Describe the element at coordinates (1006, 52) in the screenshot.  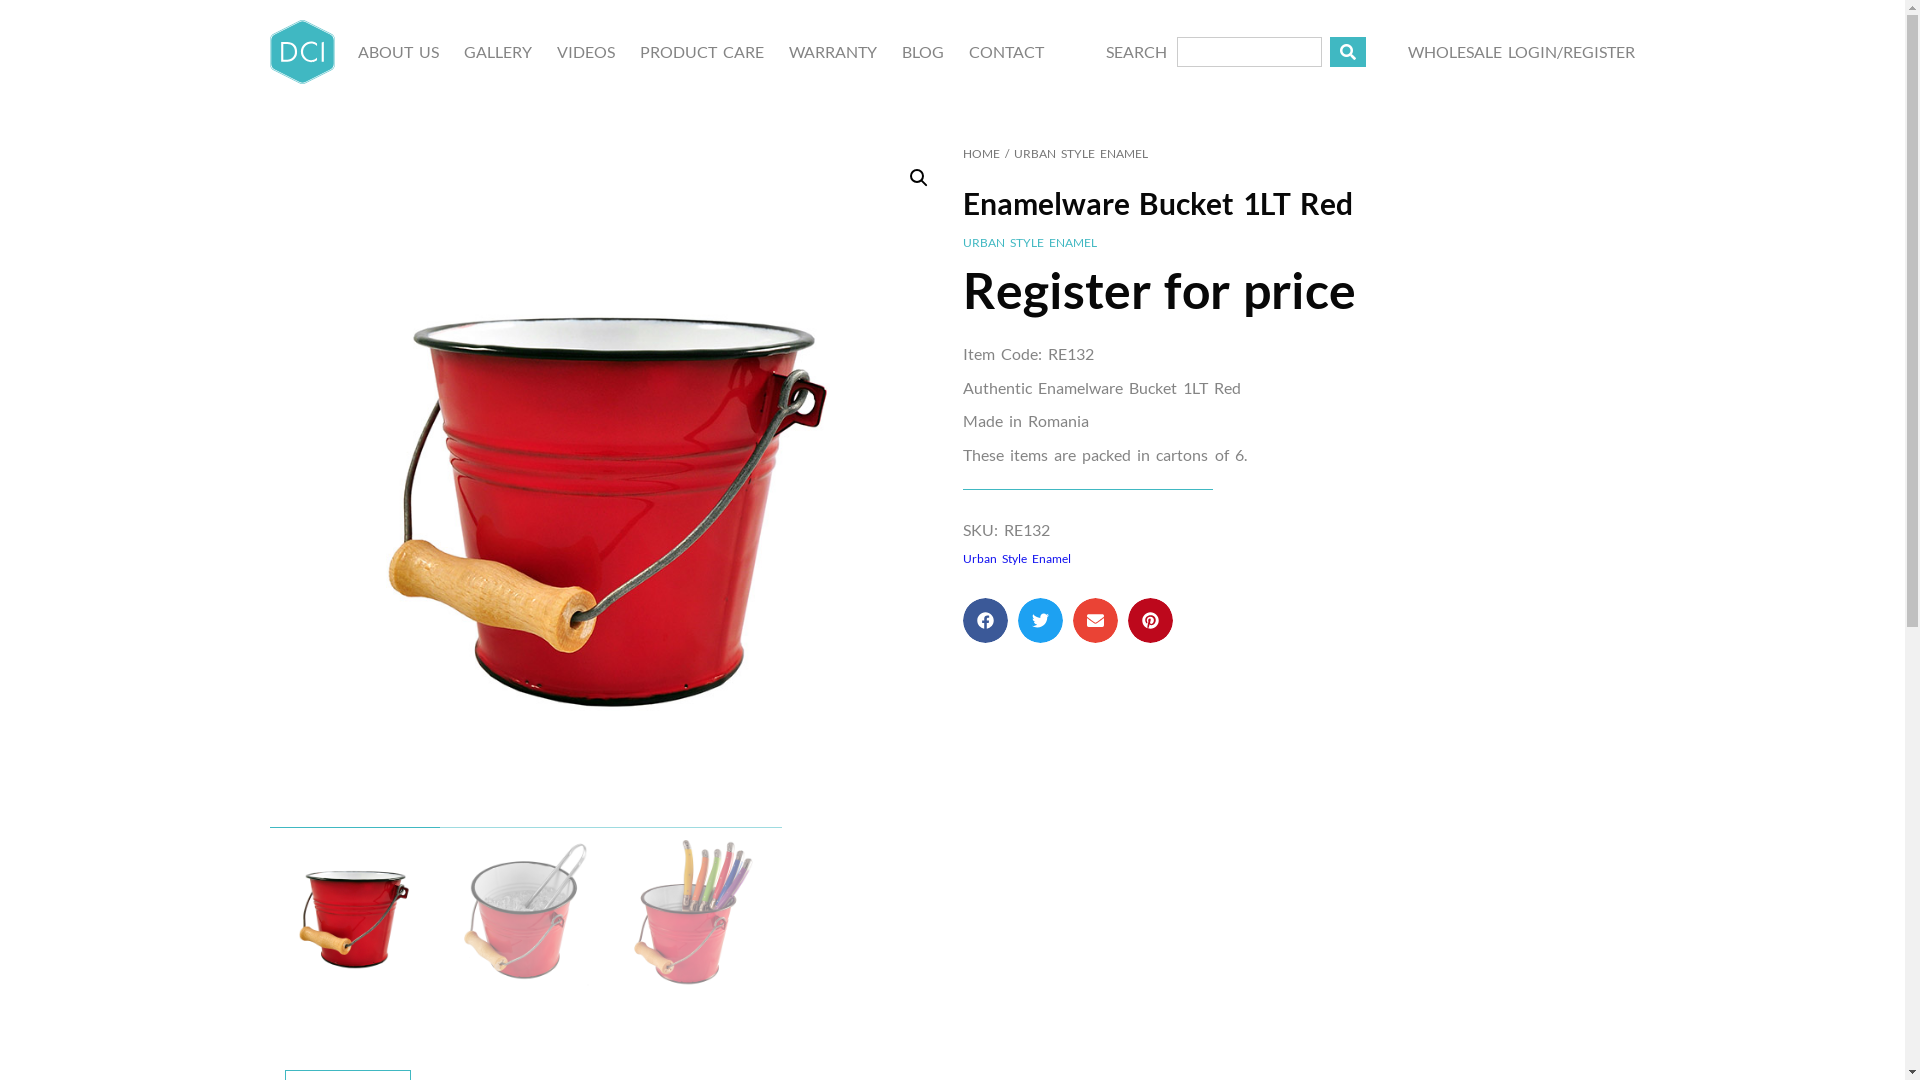
I see `CONTACT` at that location.